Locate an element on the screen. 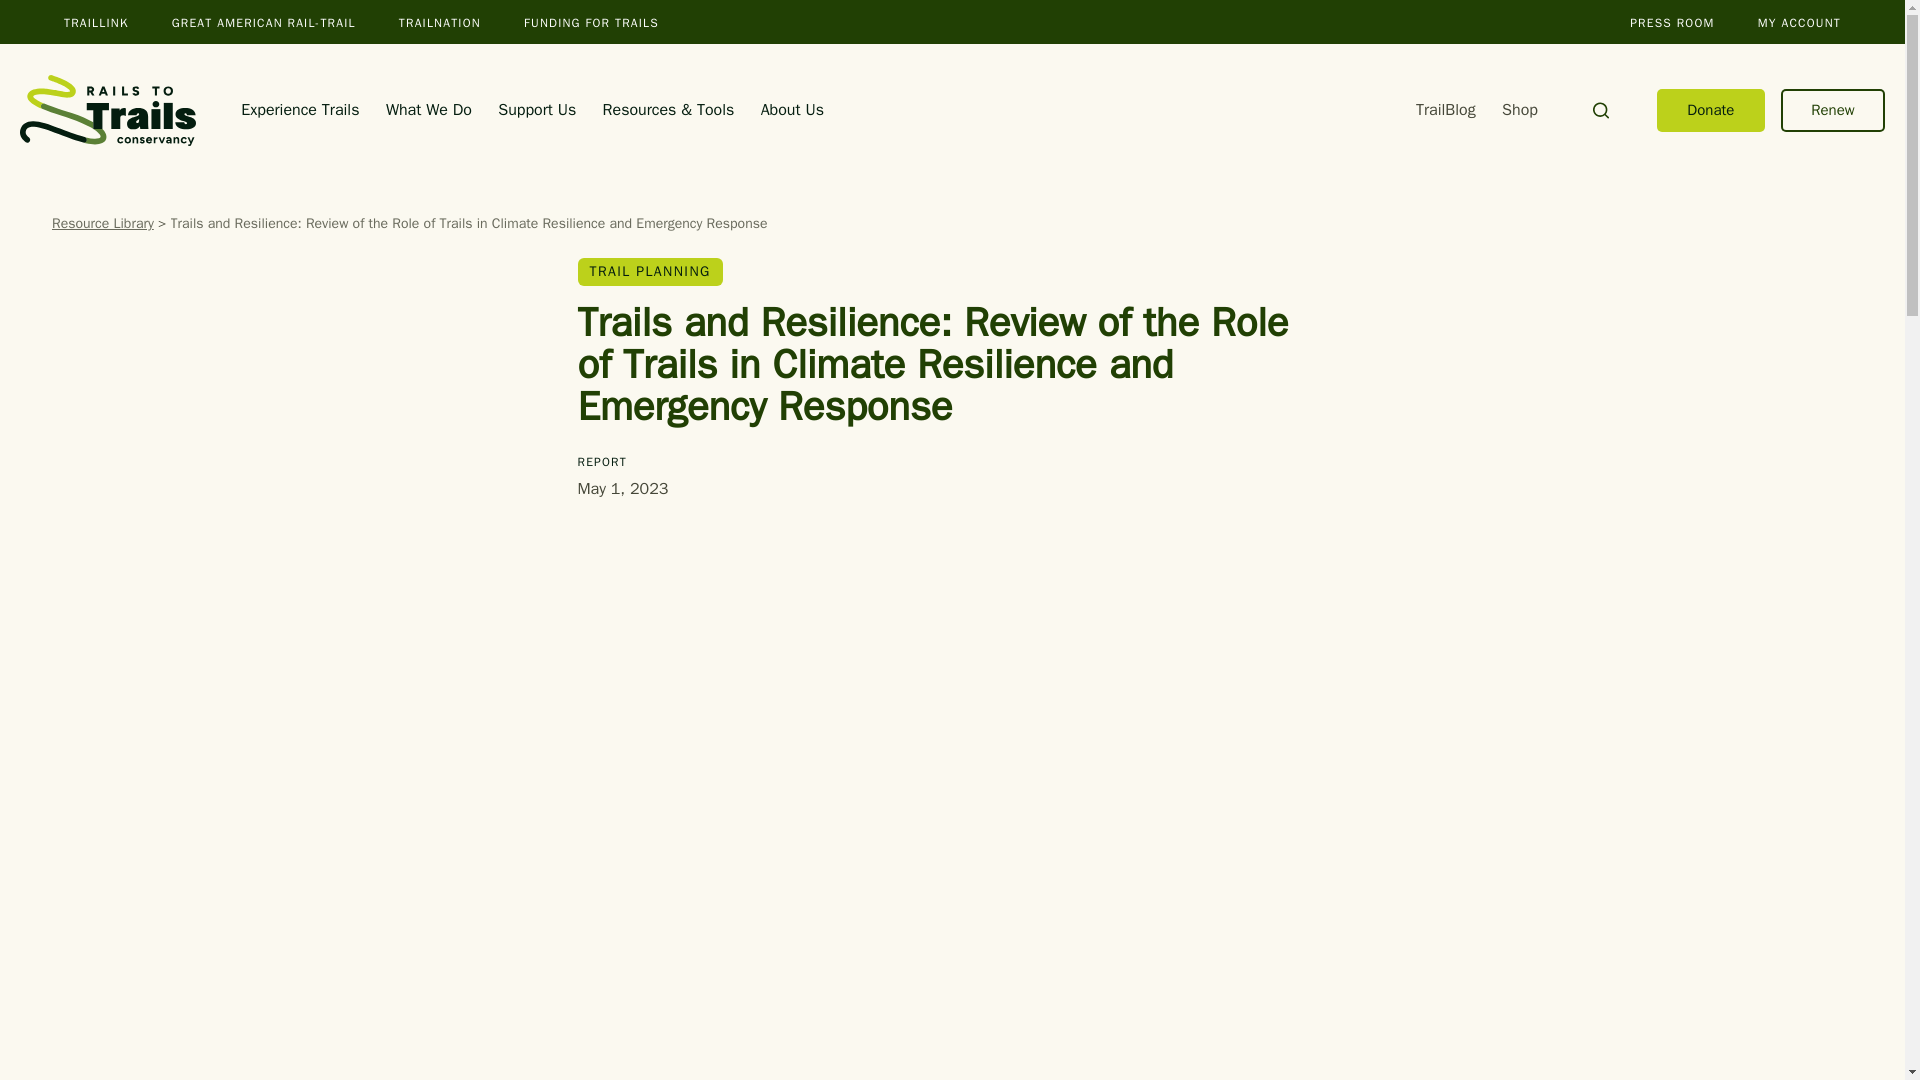 This screenshot has width=1920, height=1080. About Us is located at coordinates (792, 110).